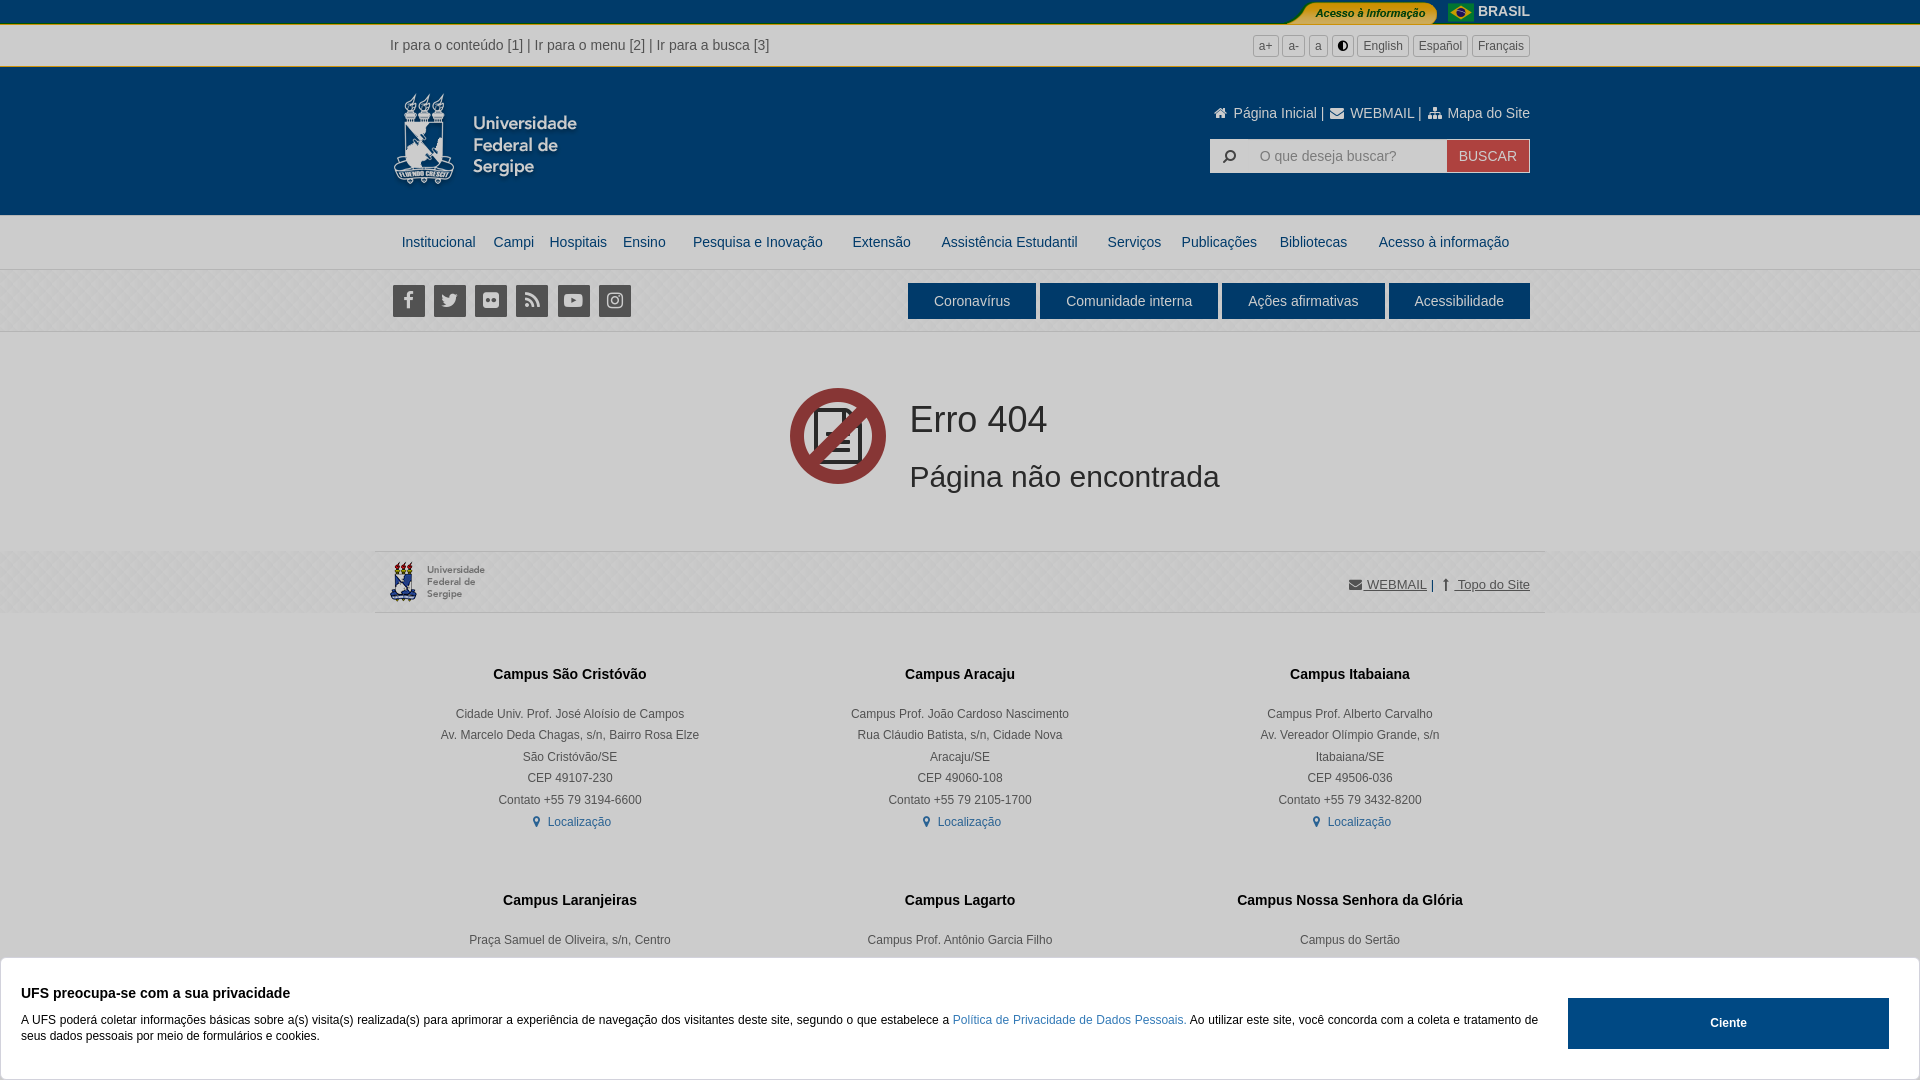 The height and width of the screenshot is (1080, 1920). What do you see at coordinates (1382, 46) in the screenshot?
I see `English` at bounding box center [1382, 46].